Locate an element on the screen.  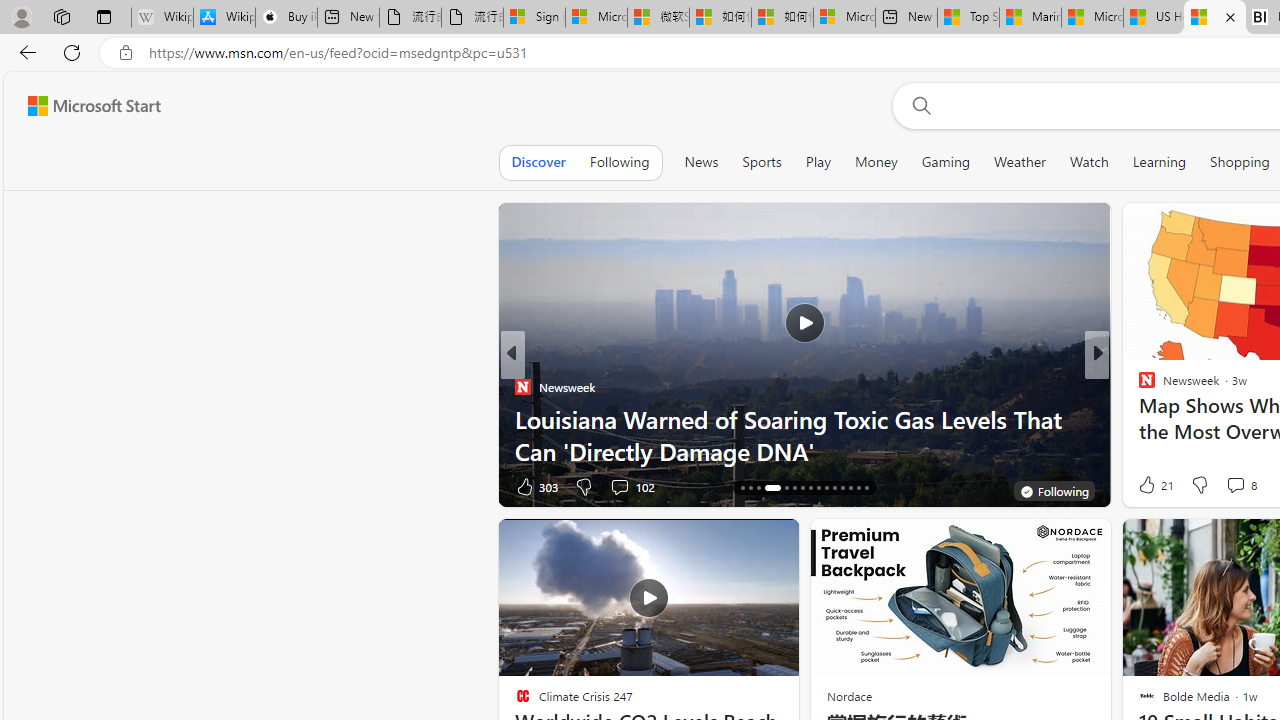
Axios Login is located at coordinates (1138, 418).